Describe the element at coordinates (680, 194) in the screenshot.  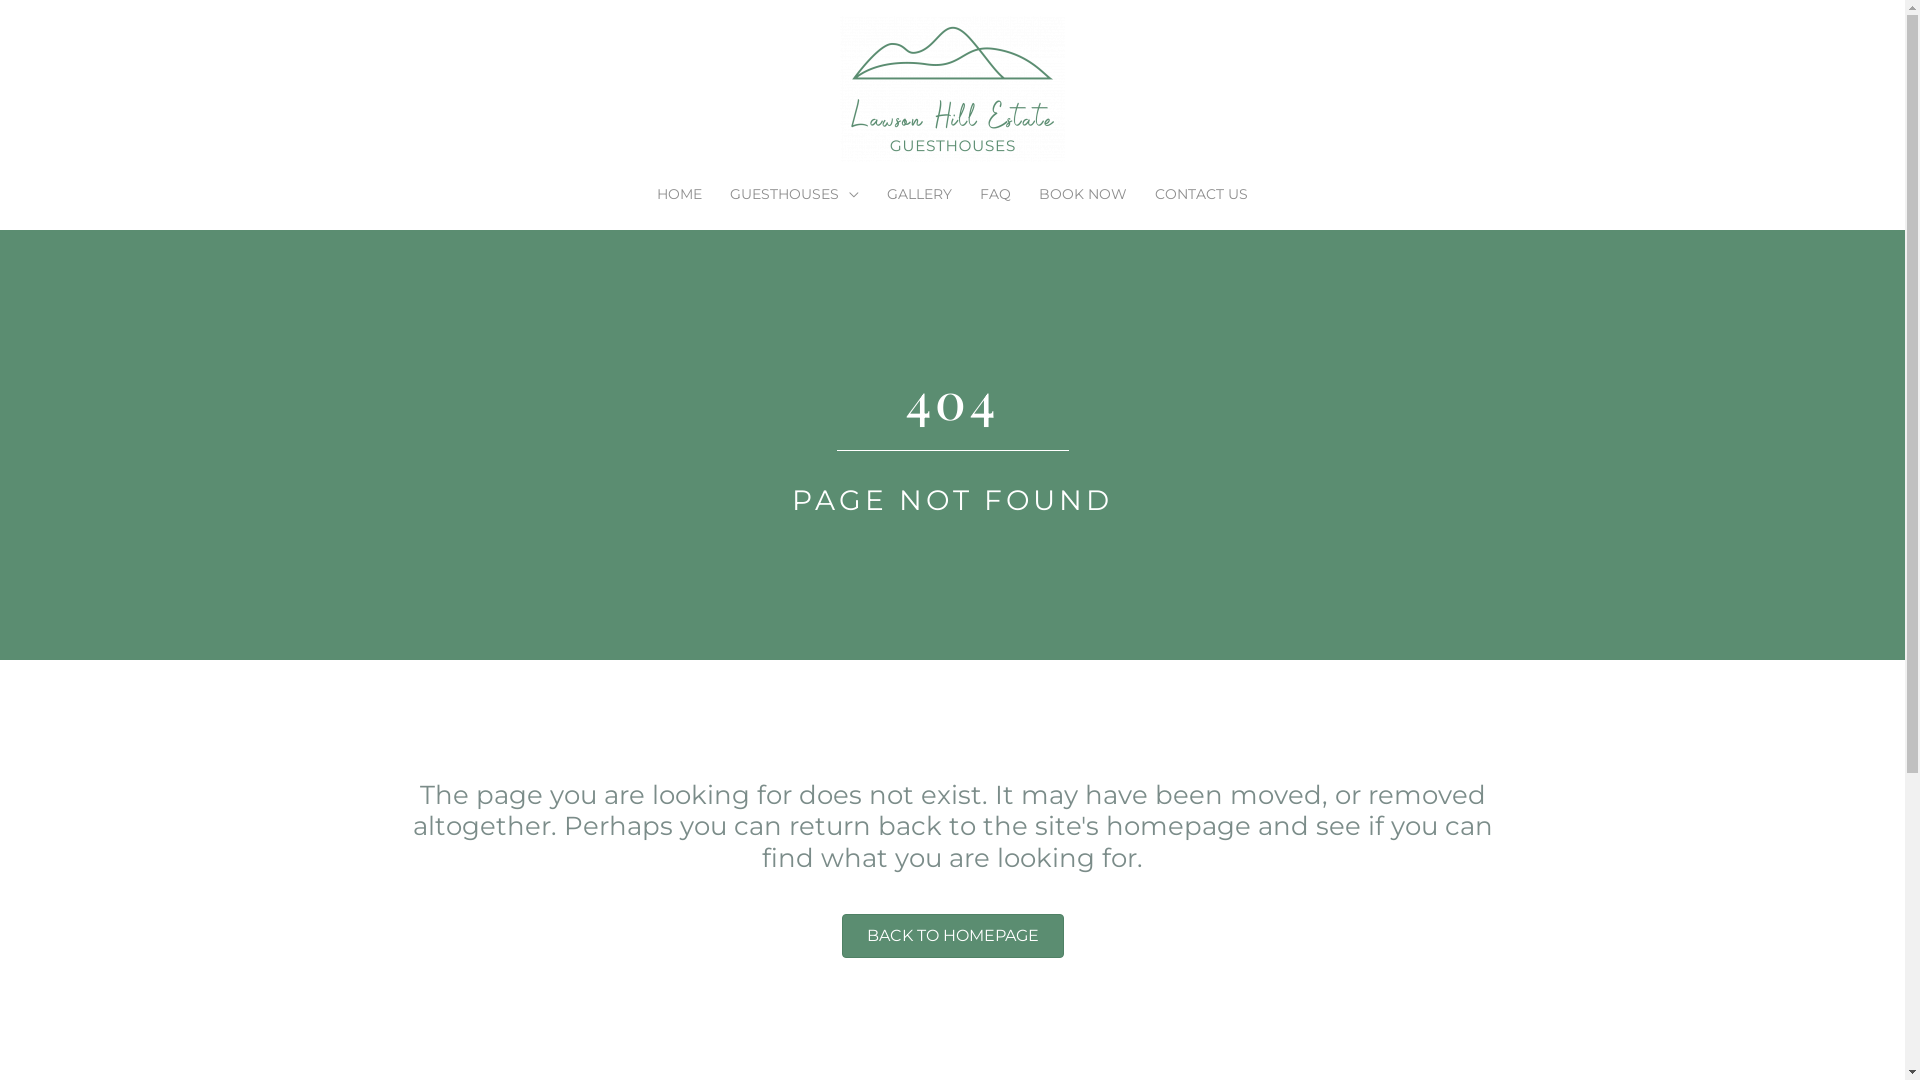
I see `HOME` at that location.